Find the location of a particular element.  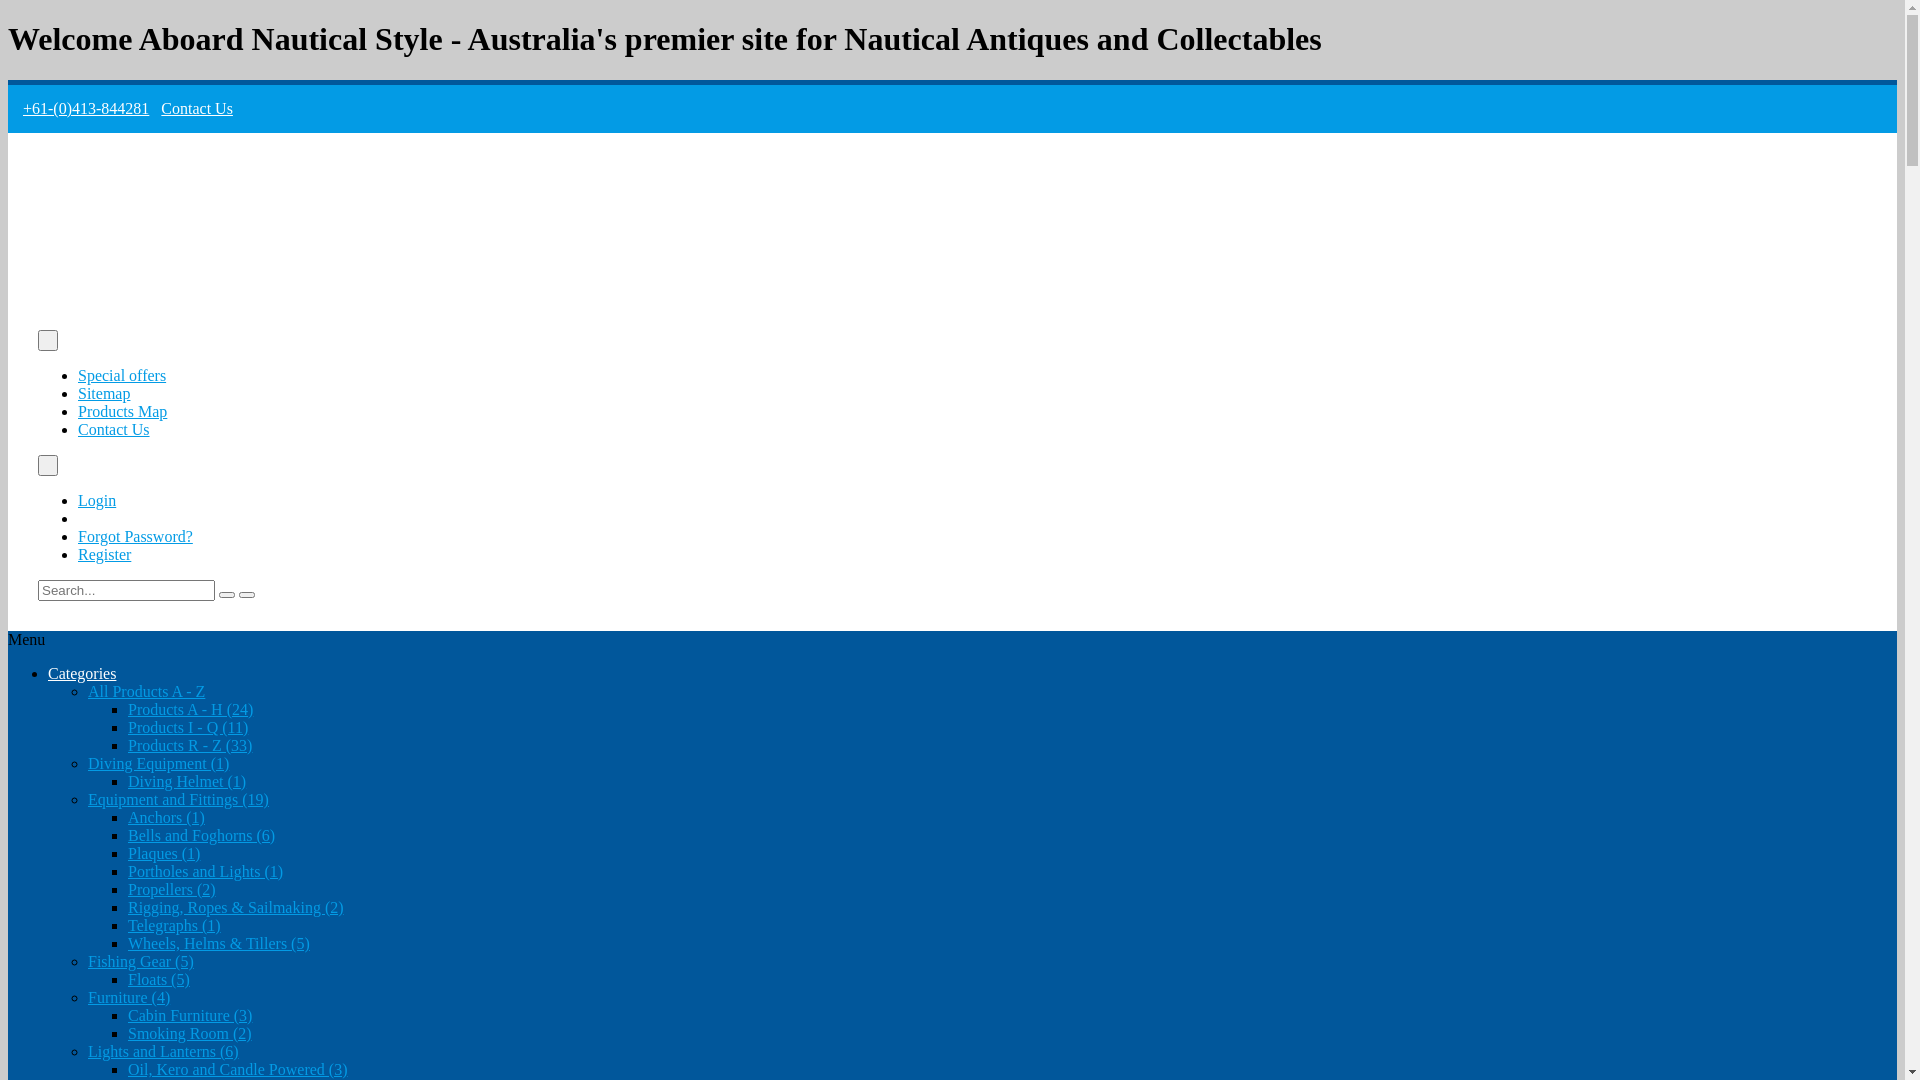

Bells and Foghorns (6) is located at coordinates (202, 836).